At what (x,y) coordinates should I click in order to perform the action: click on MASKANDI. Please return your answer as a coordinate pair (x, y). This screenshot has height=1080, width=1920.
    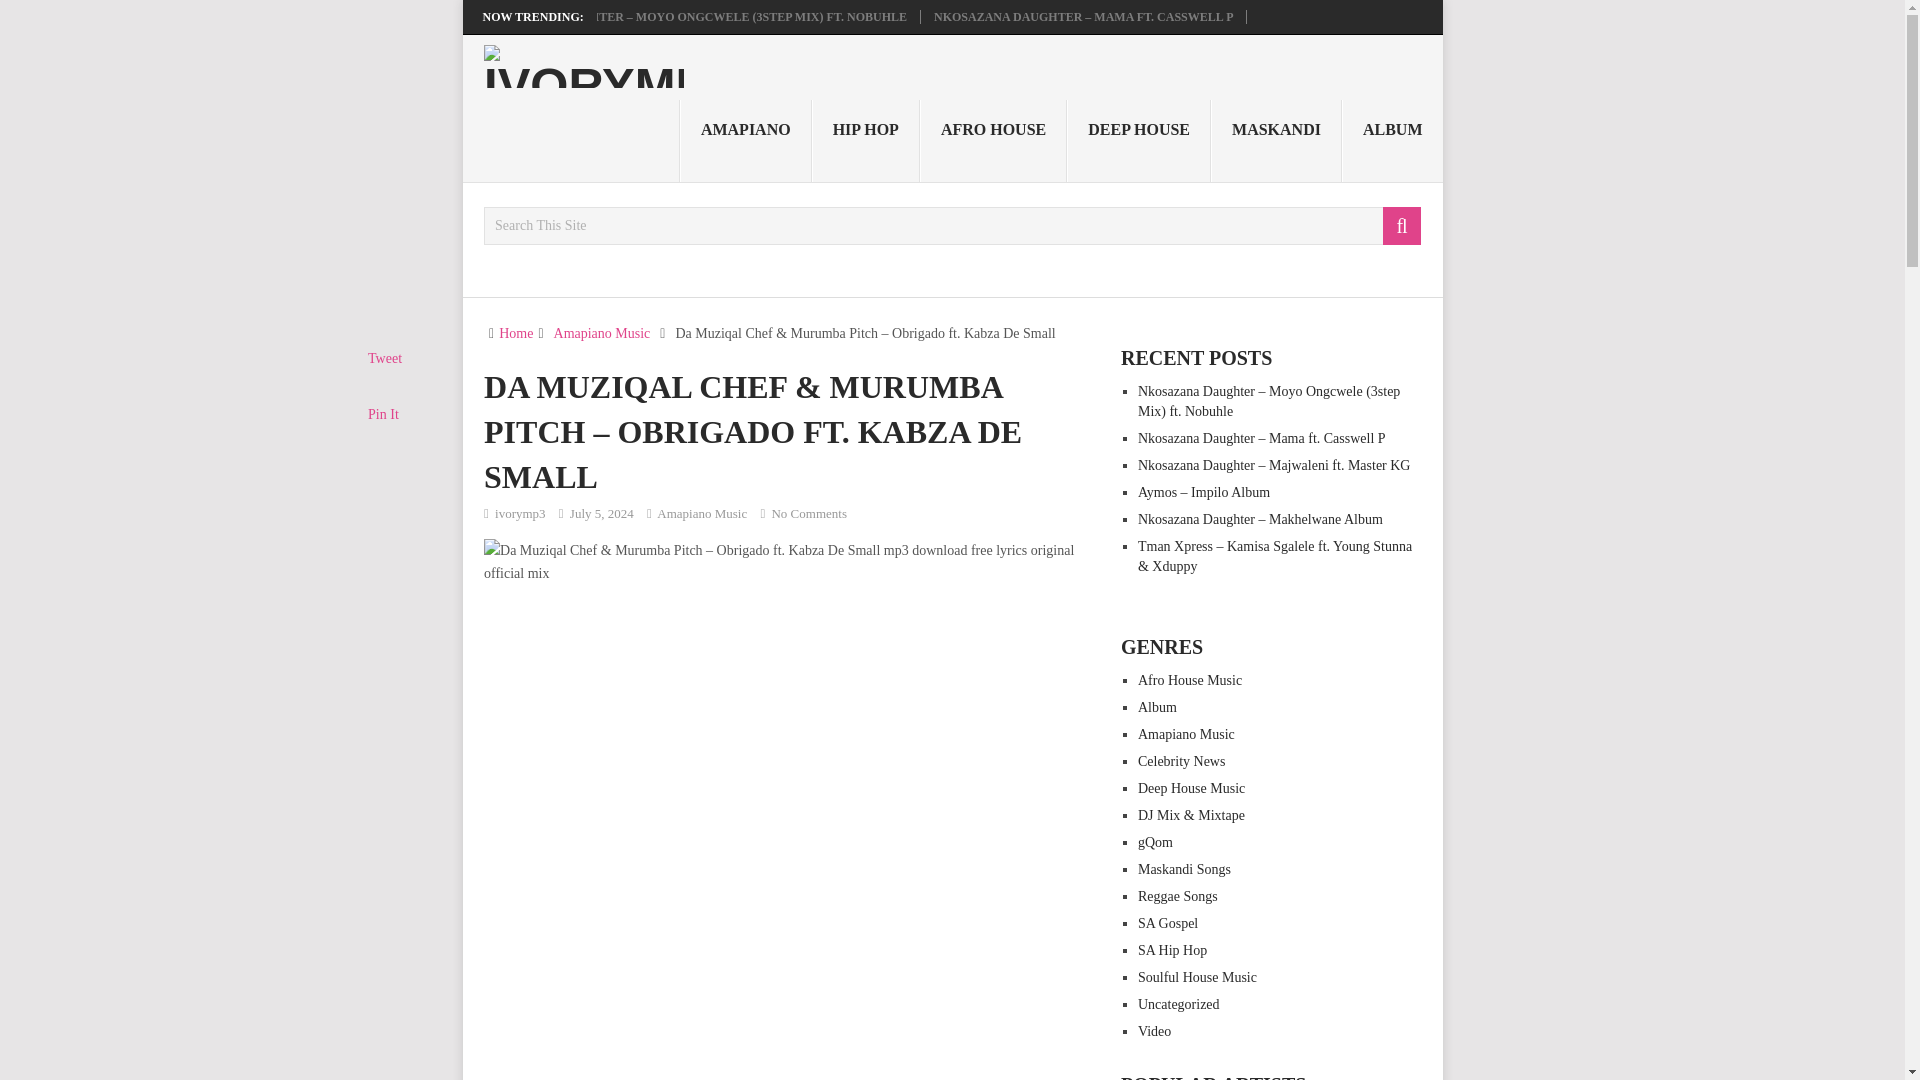
    Looking at the image, I should click on (1276, 141).